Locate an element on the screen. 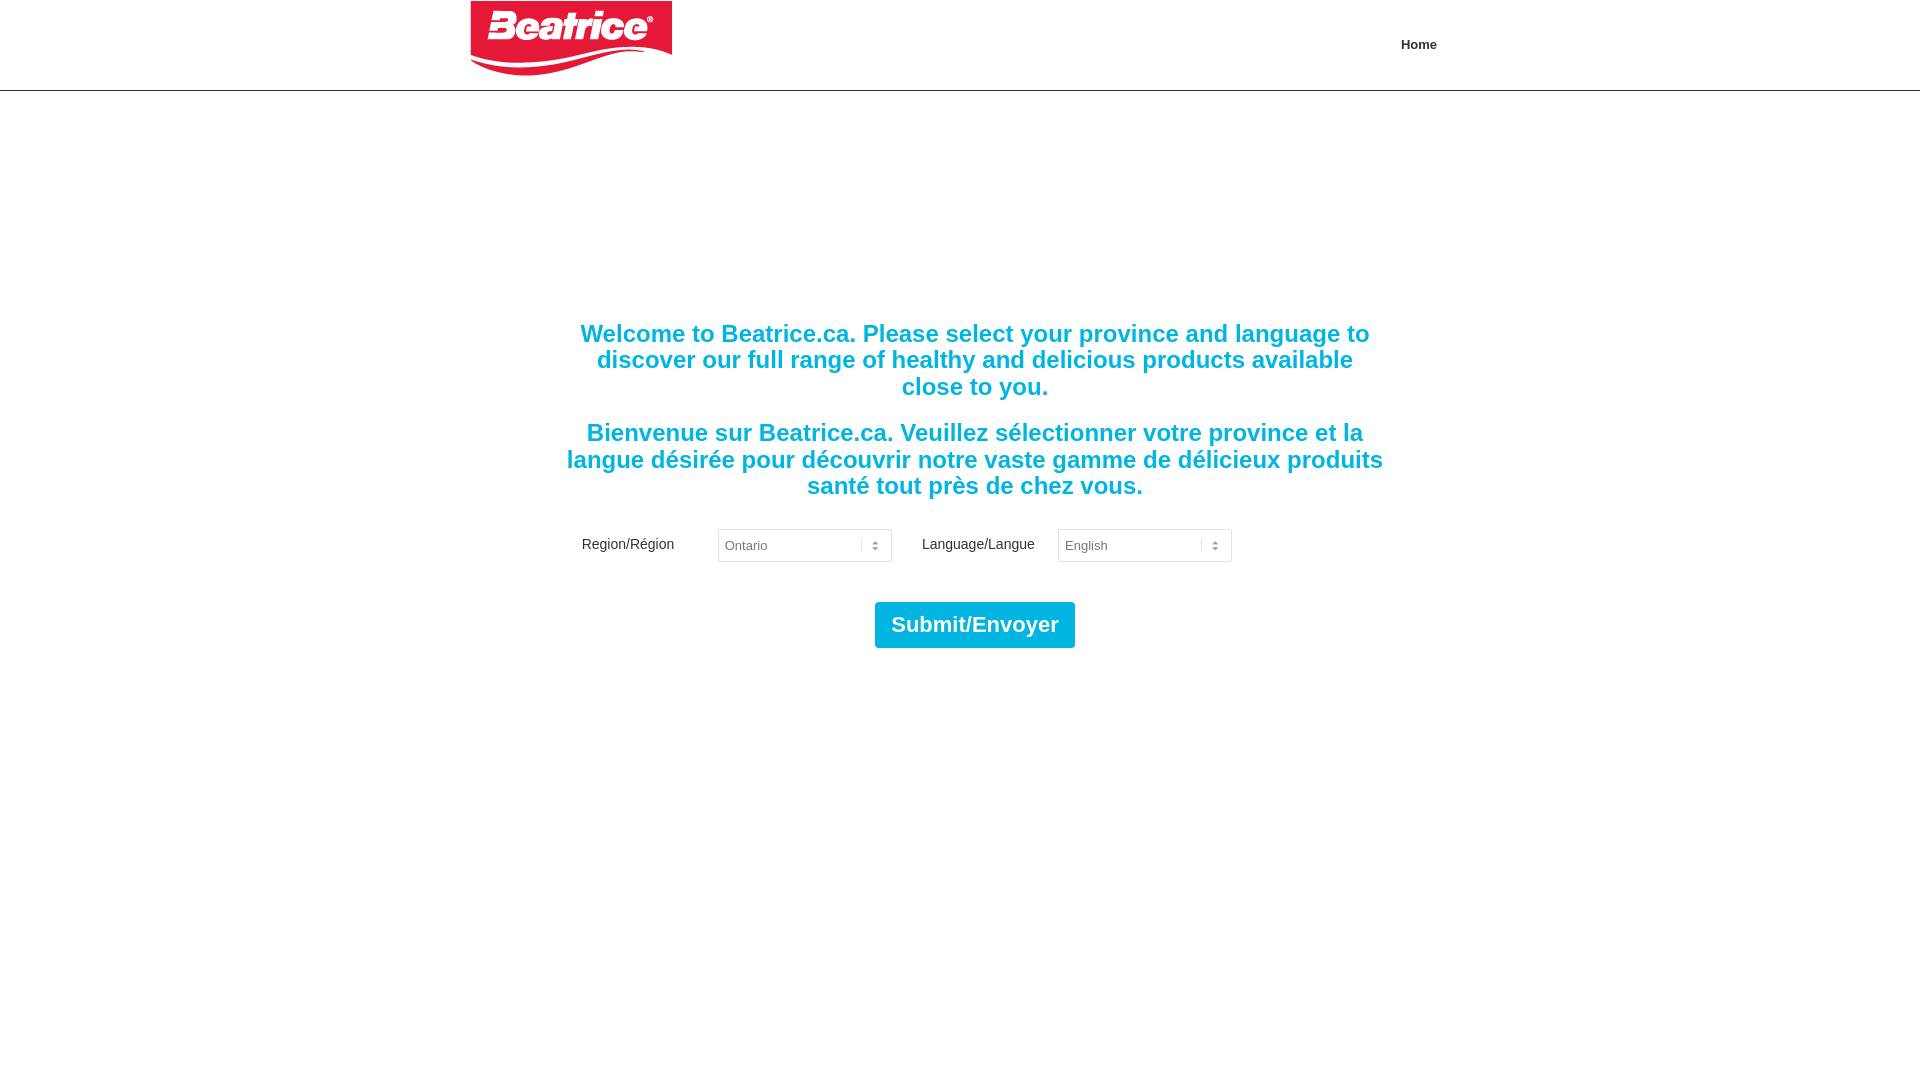 This screenshot has width=1920, height=1080. Home is located at coordinates (1419, 45).